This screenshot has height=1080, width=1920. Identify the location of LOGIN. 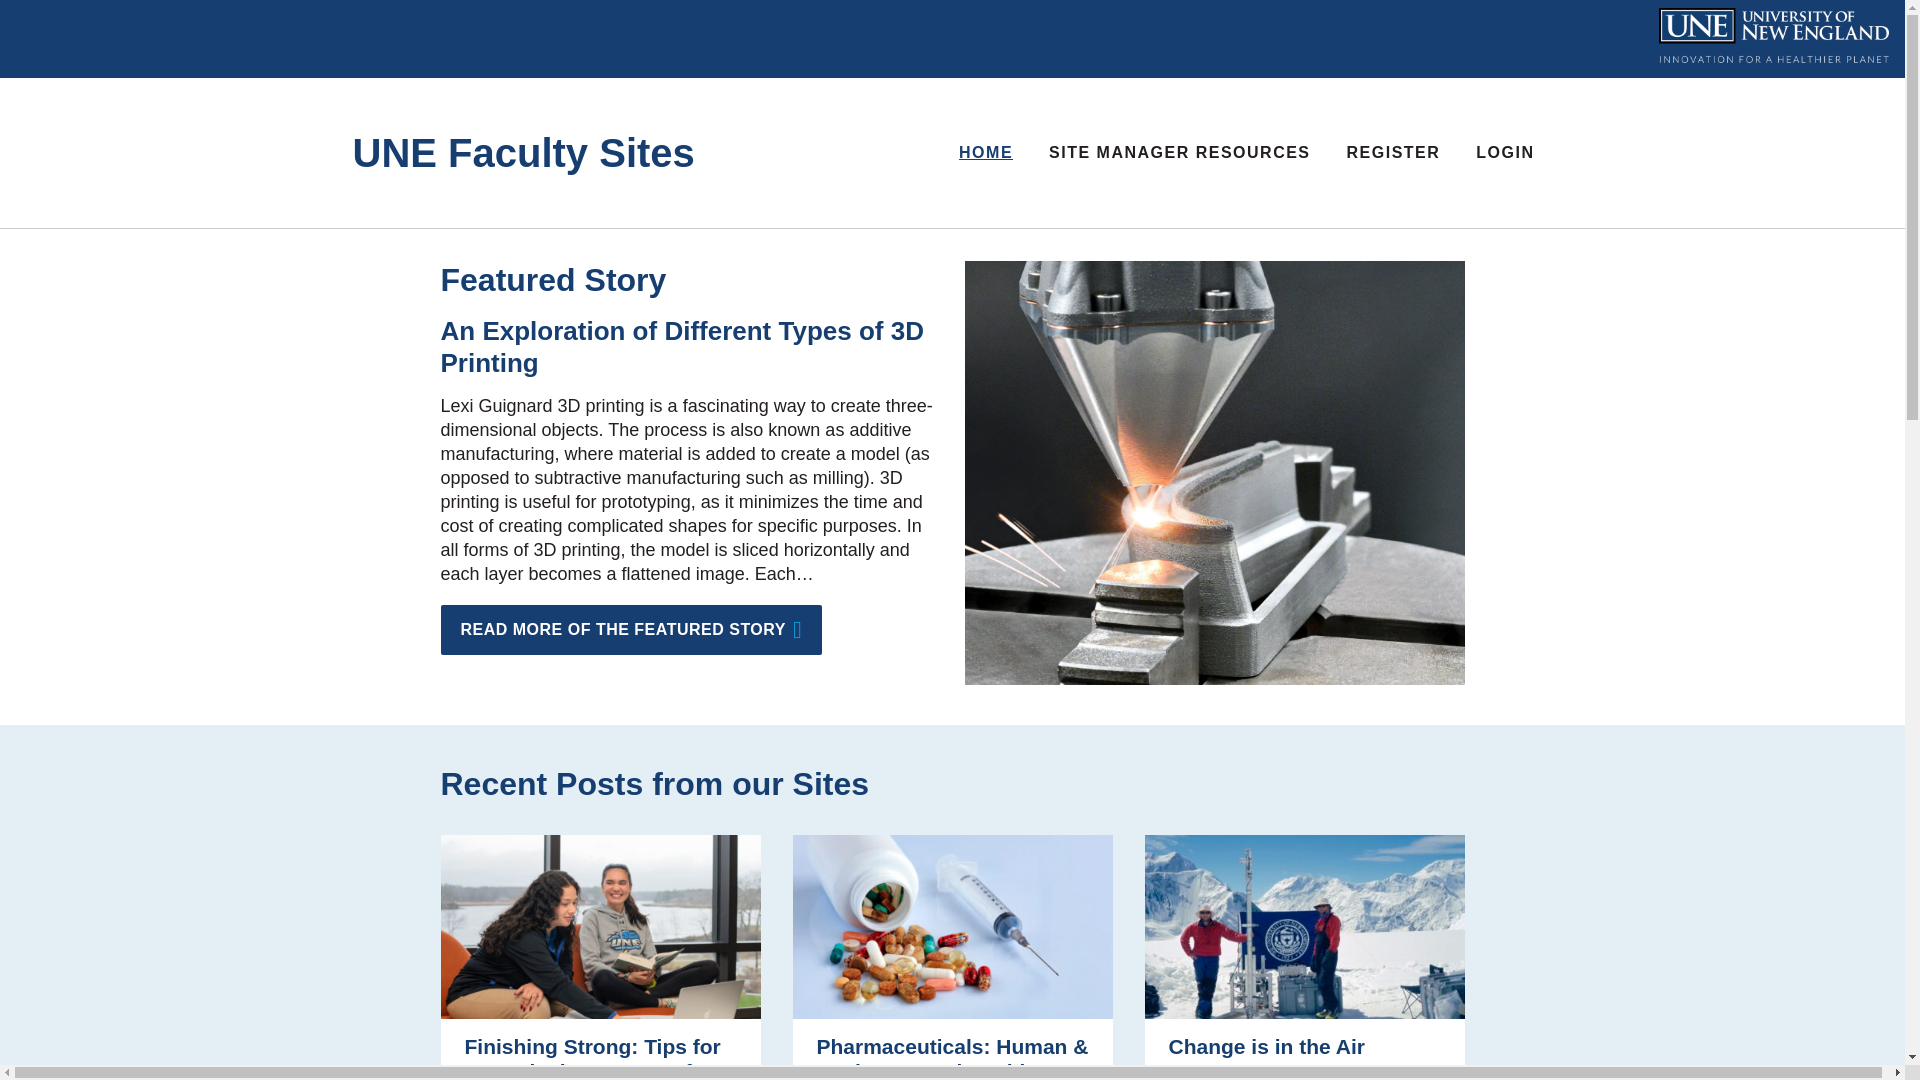
(1504, 152).